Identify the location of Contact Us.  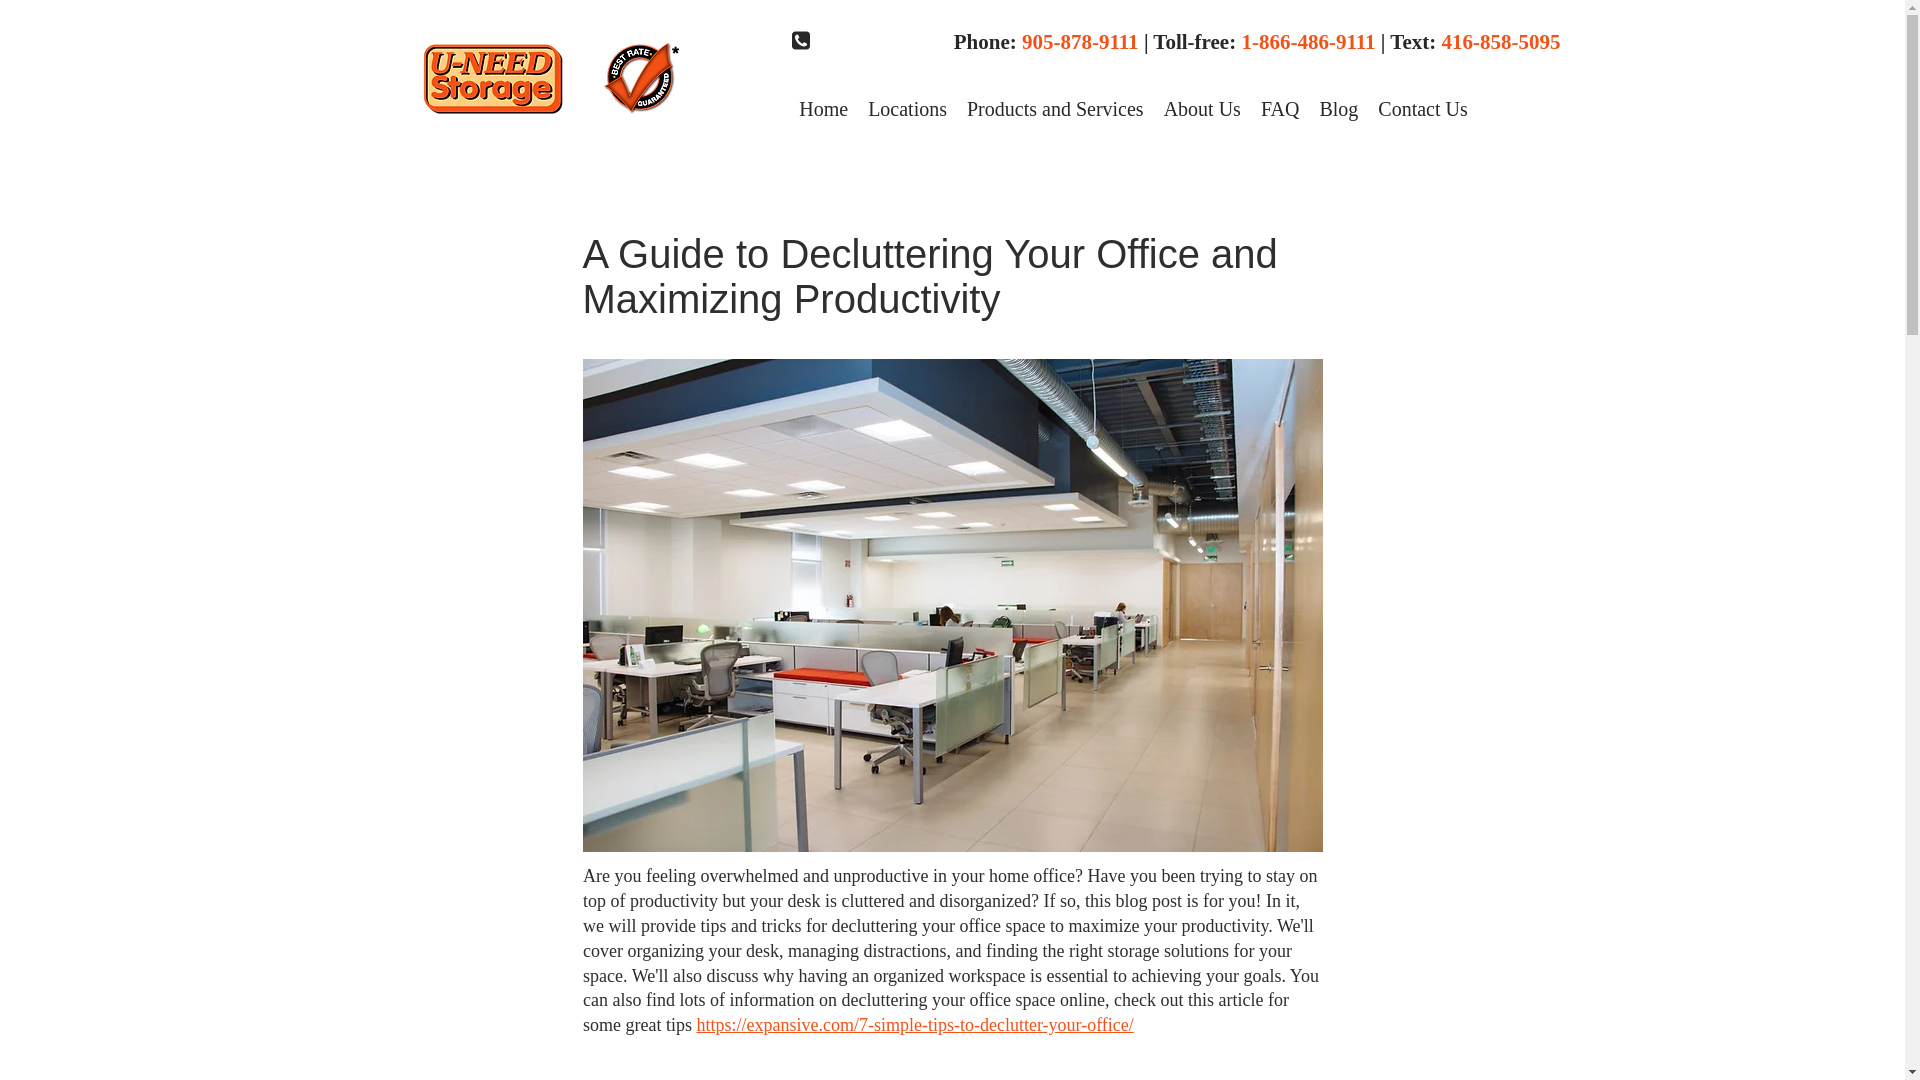
(1422, 109).